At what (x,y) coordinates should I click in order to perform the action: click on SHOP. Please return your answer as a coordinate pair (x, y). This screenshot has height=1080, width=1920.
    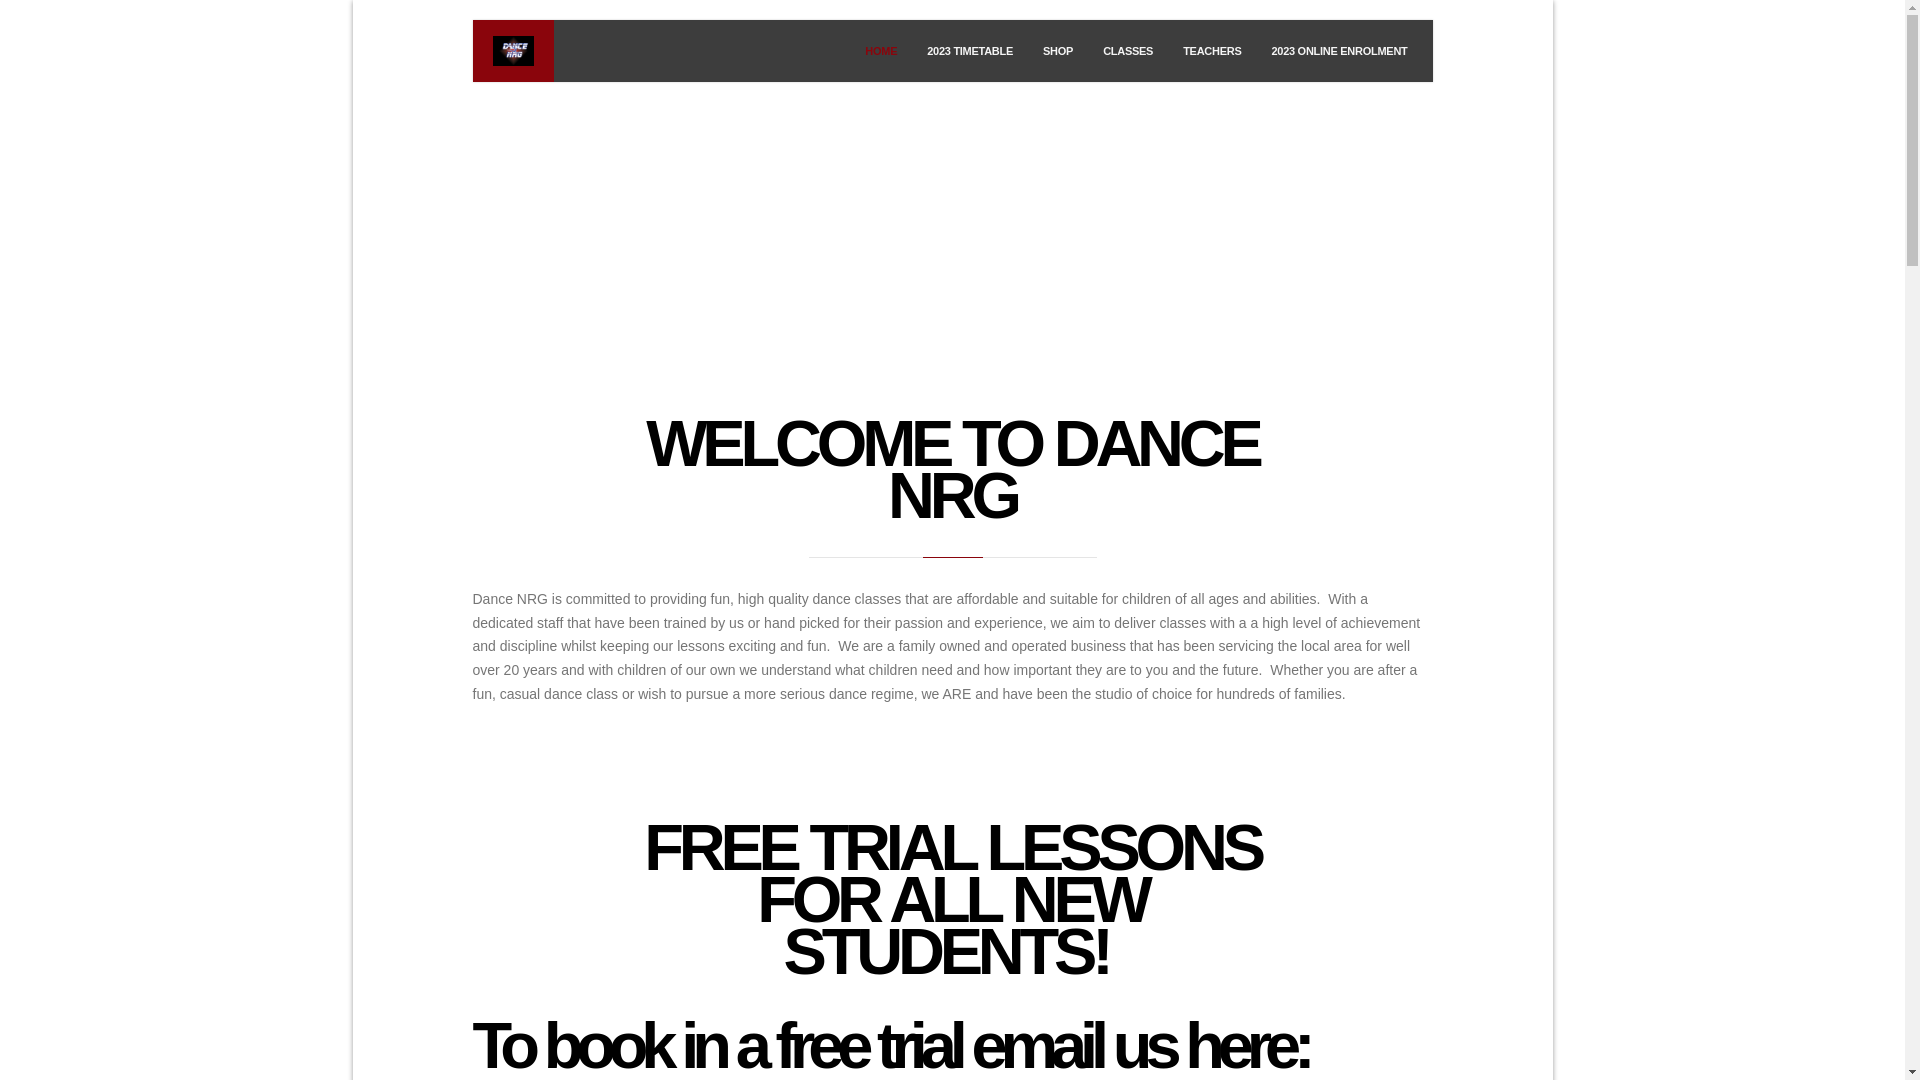
    Looking at the image, I should click on (1058, 52).